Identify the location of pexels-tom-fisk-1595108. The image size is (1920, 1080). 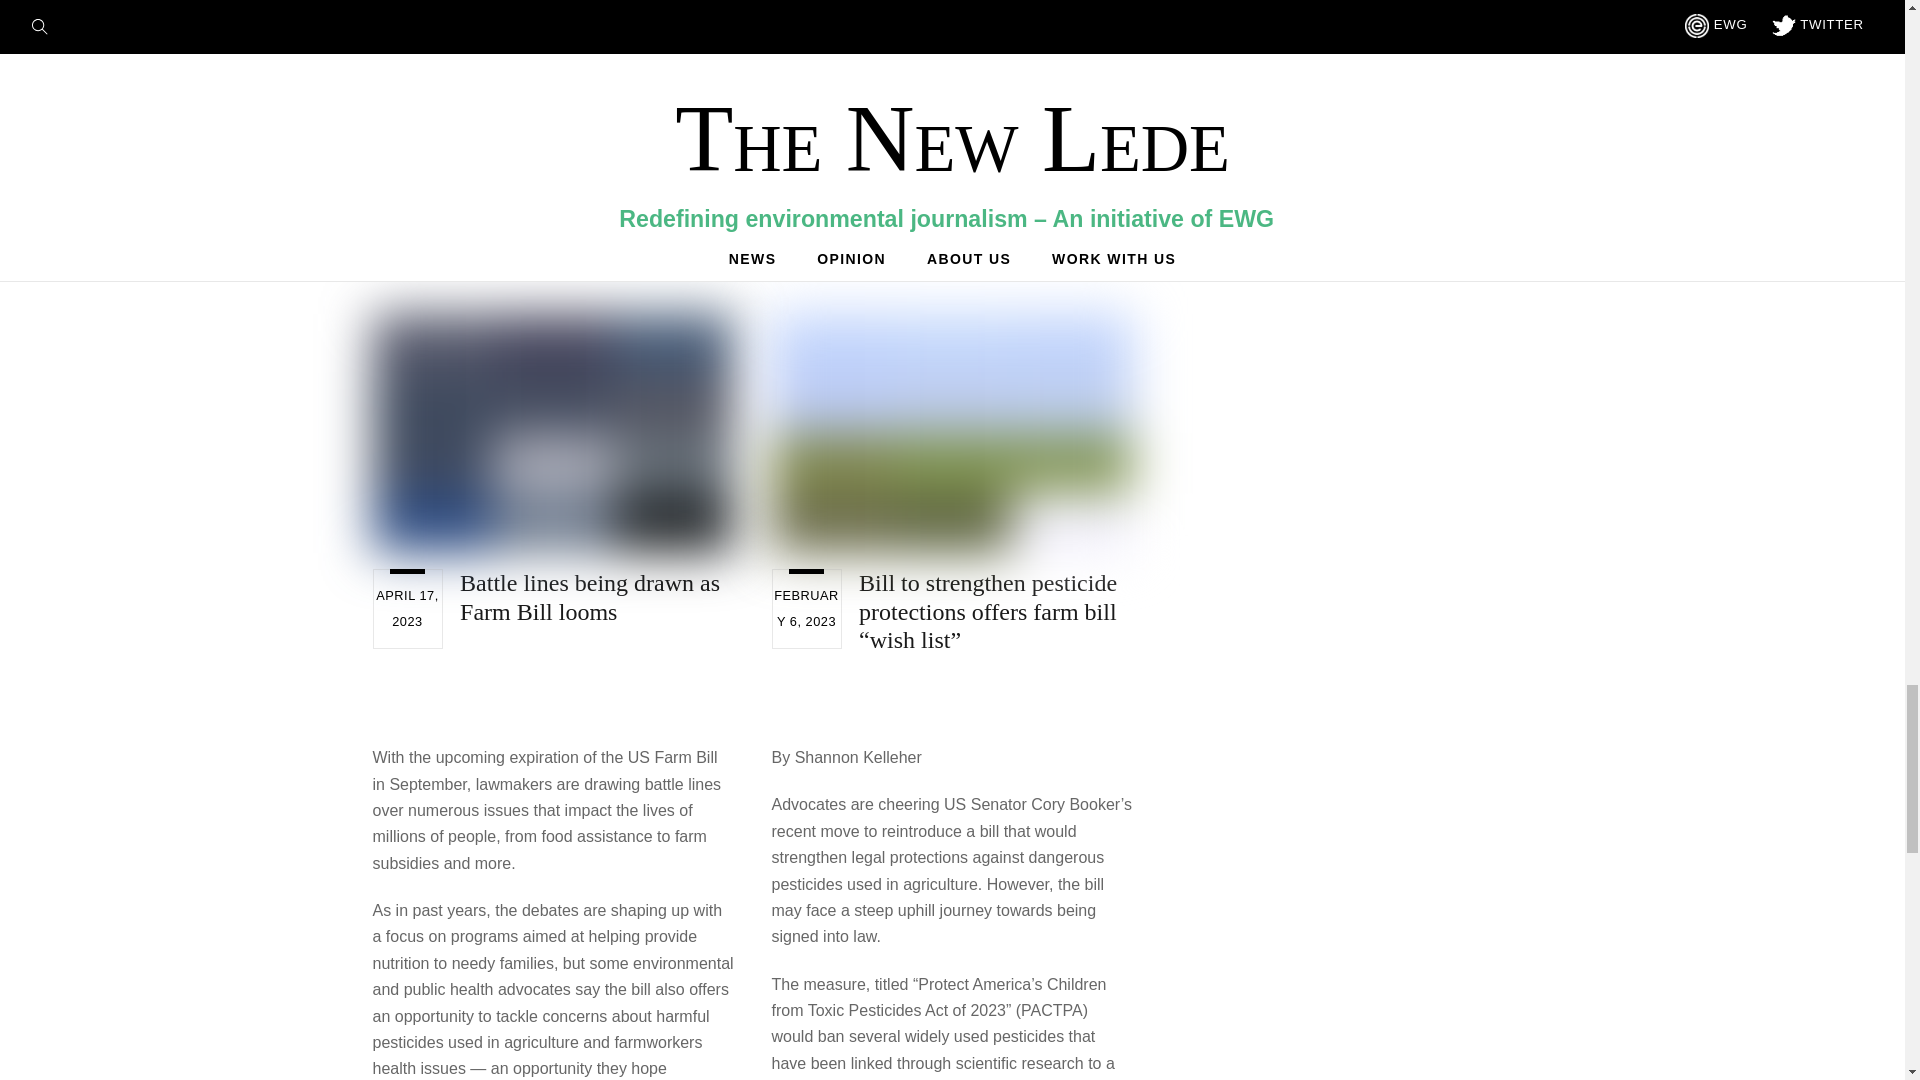
(552, 433).